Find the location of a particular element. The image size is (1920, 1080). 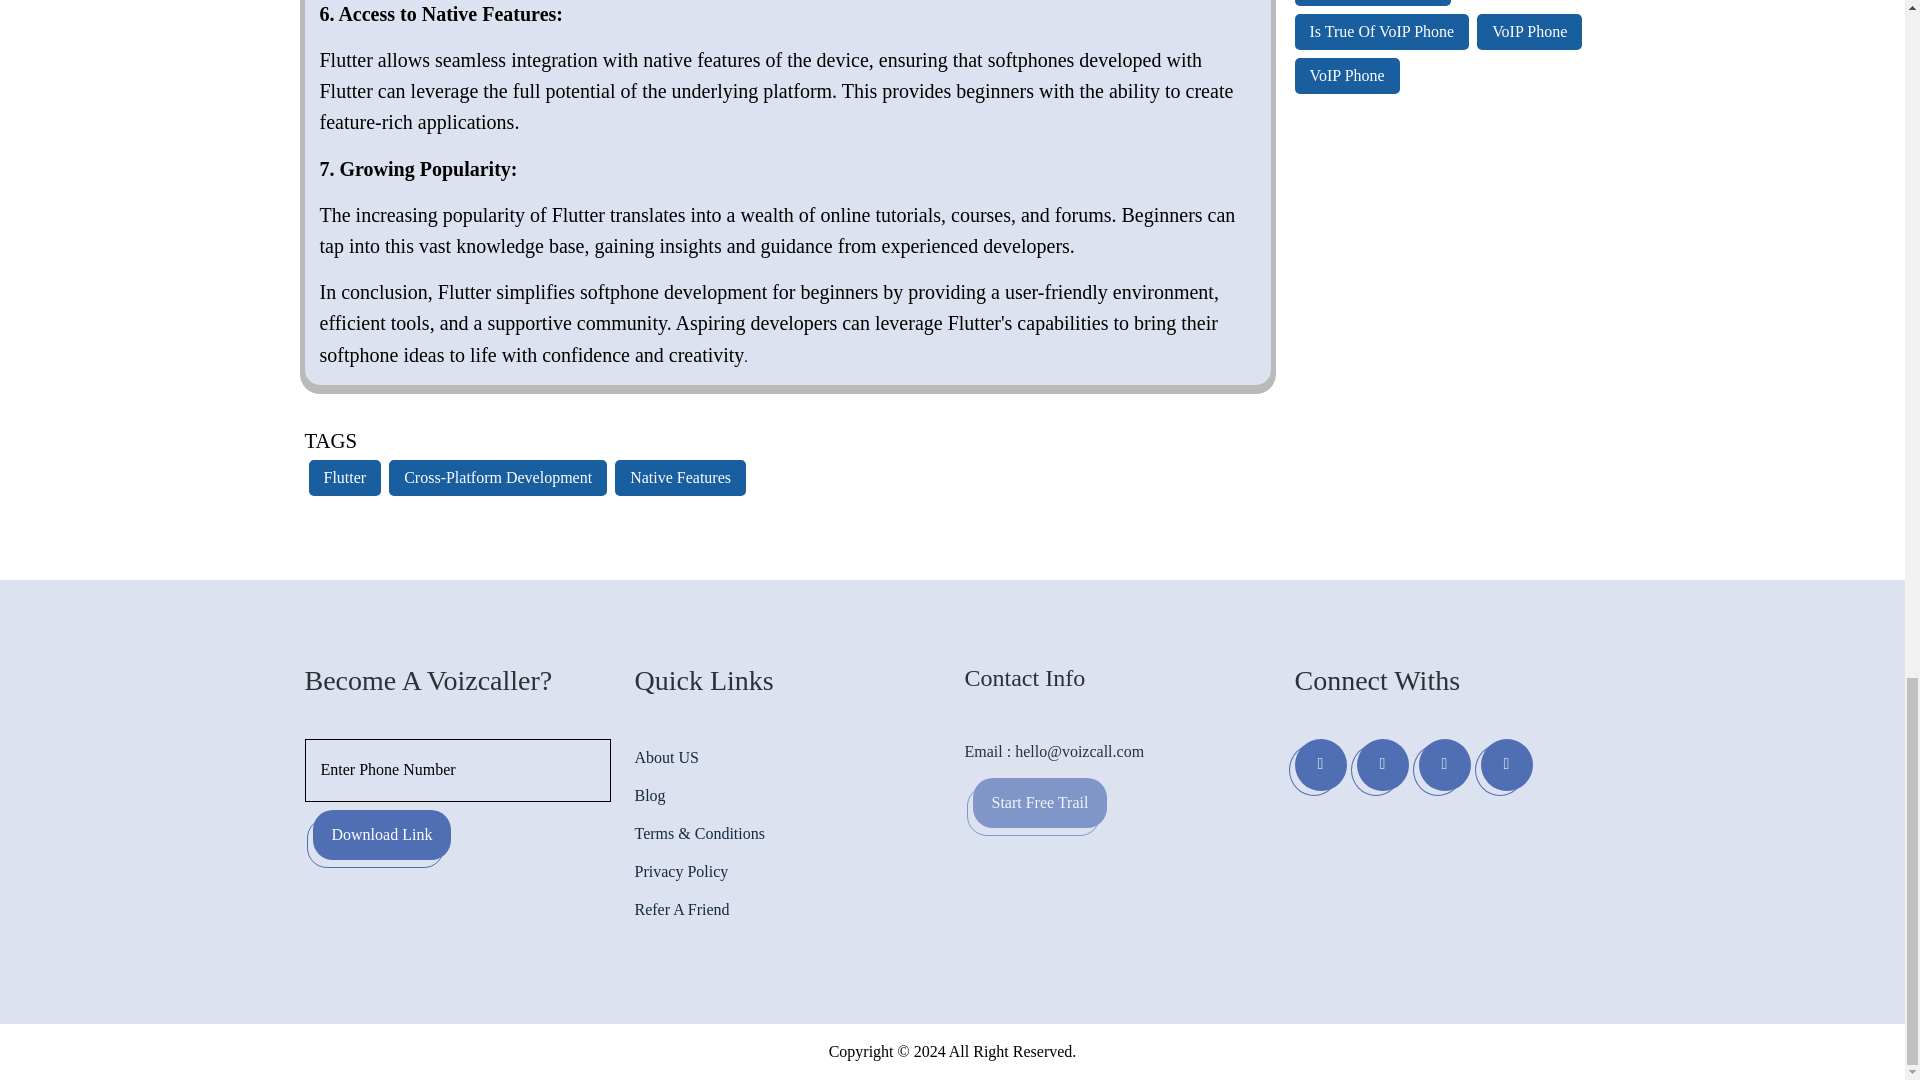

Flutter is located at coordinates (345, 477).